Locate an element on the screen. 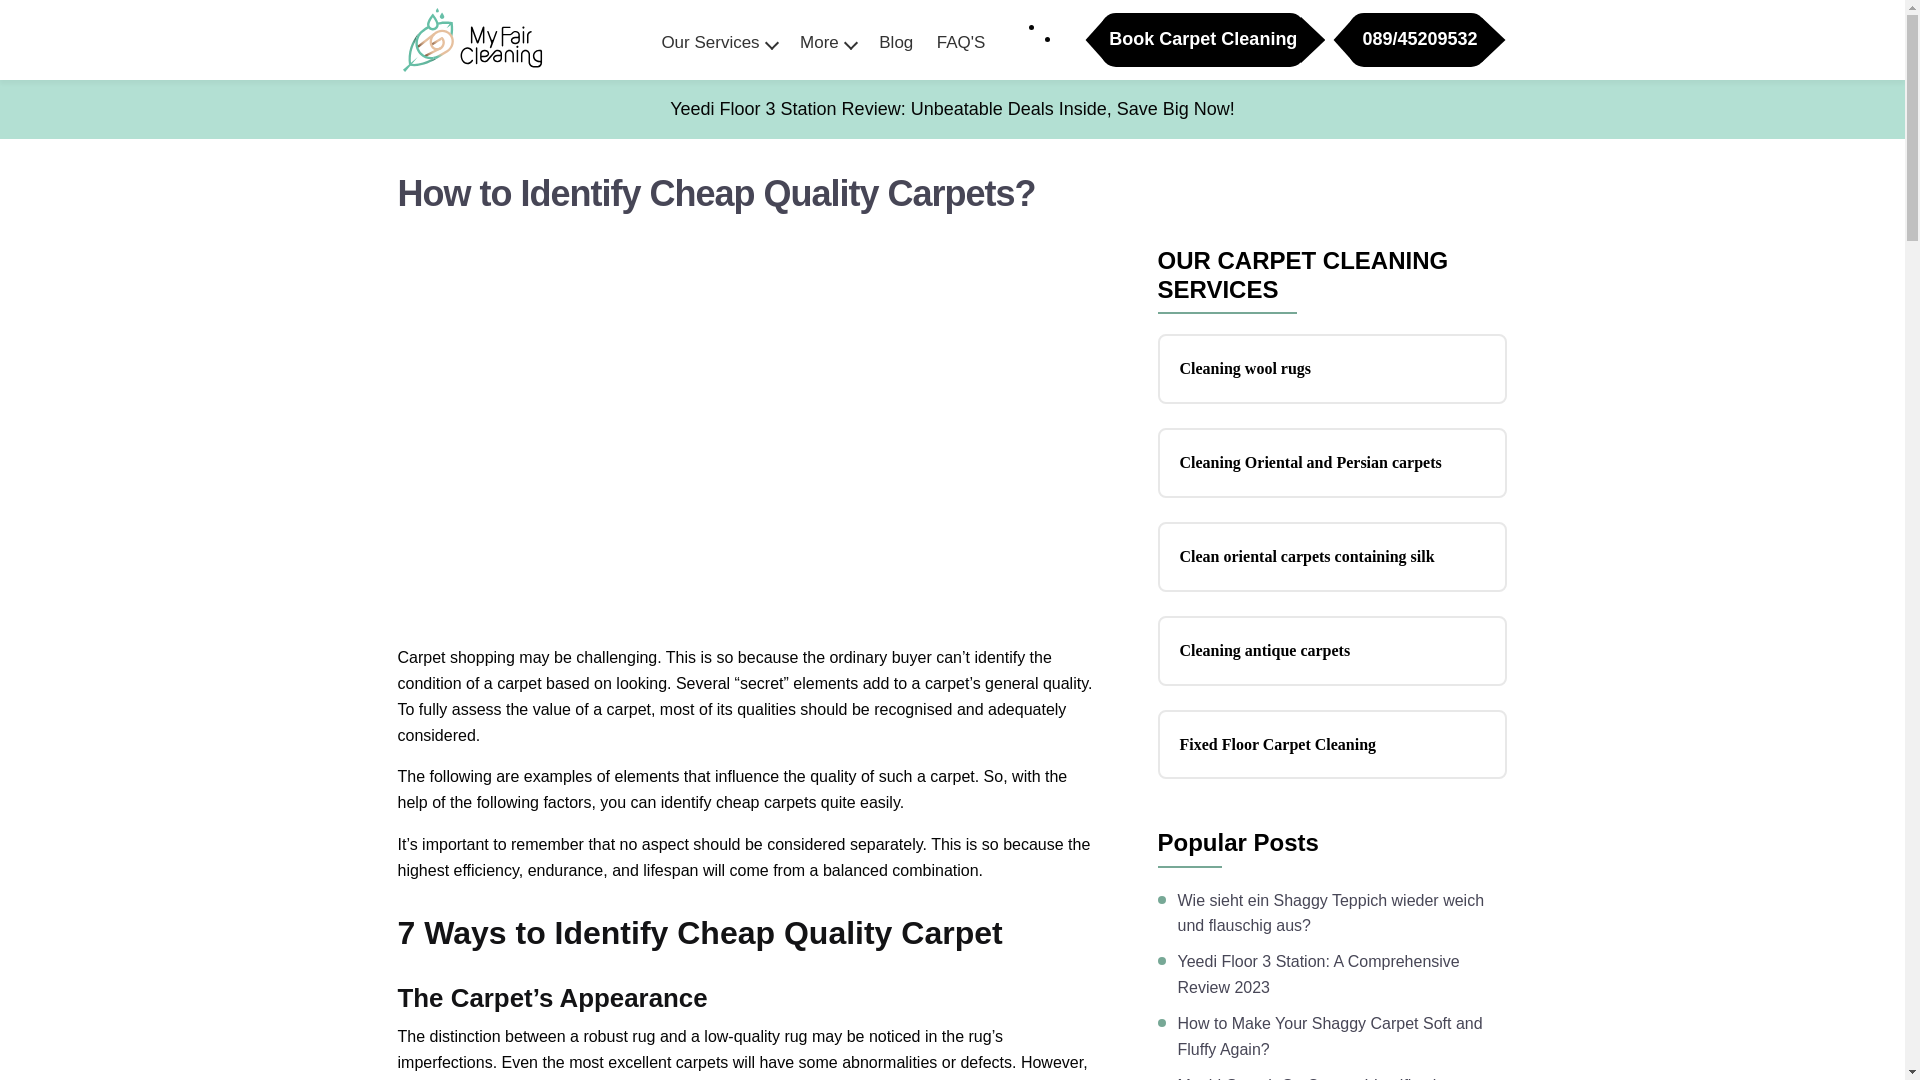 The image size is (1920, 1080). Book Carpet Cleaning is located at coordinates (1202, 38).